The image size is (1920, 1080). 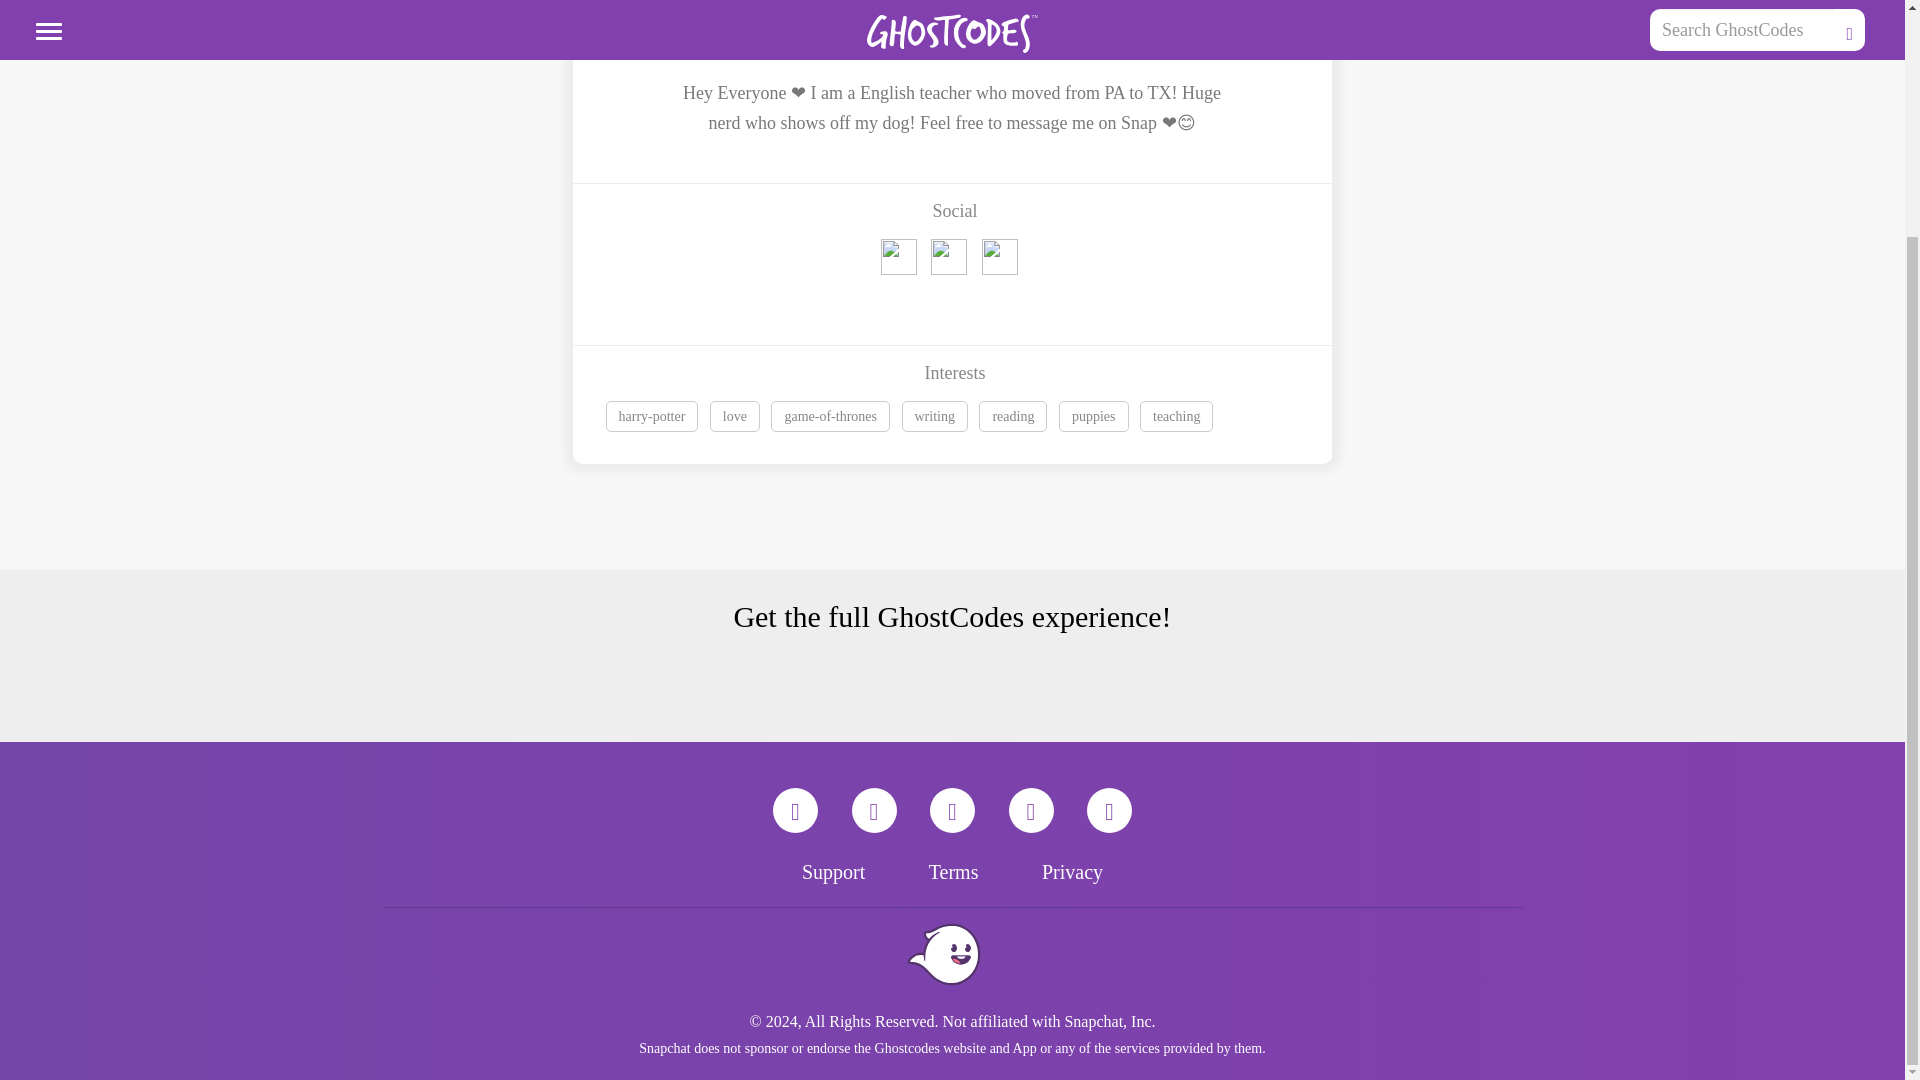 What do you see at coordinates (658, 418) in the screenshot?
I see `harry-potter` at bounding box center [658, 418].